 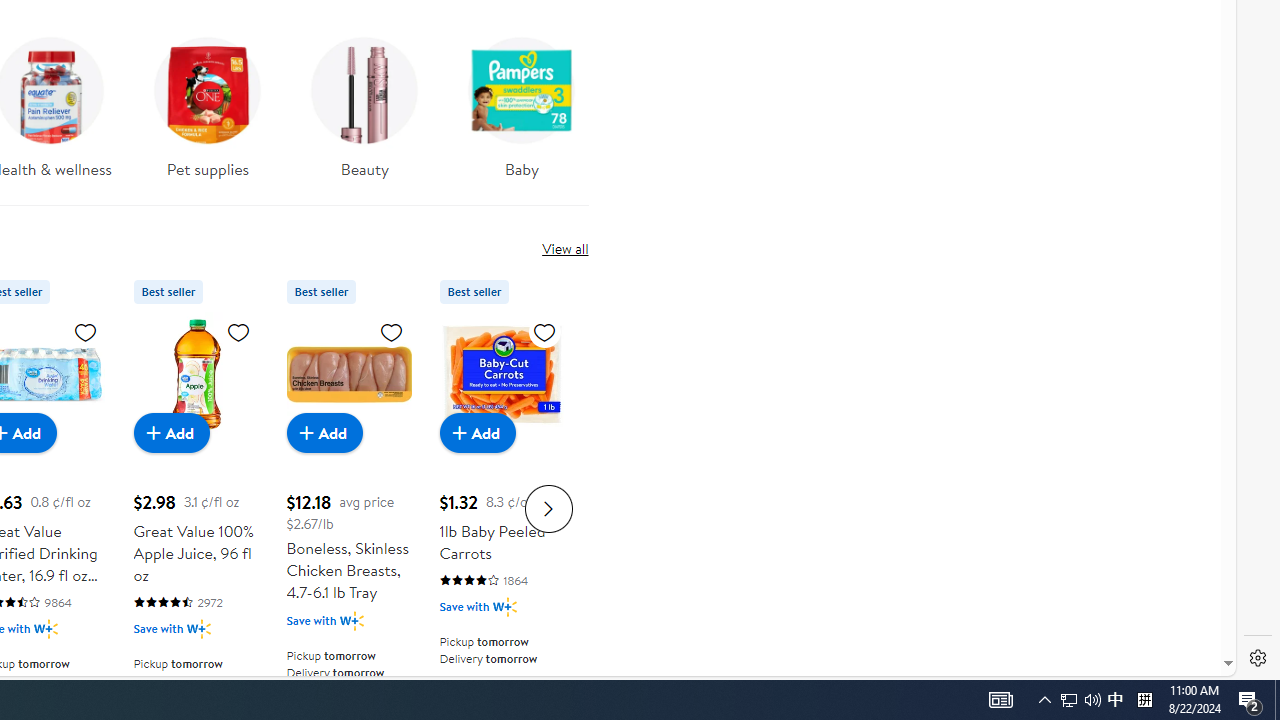 I want to click on Baby, so click(x=522, y=114).